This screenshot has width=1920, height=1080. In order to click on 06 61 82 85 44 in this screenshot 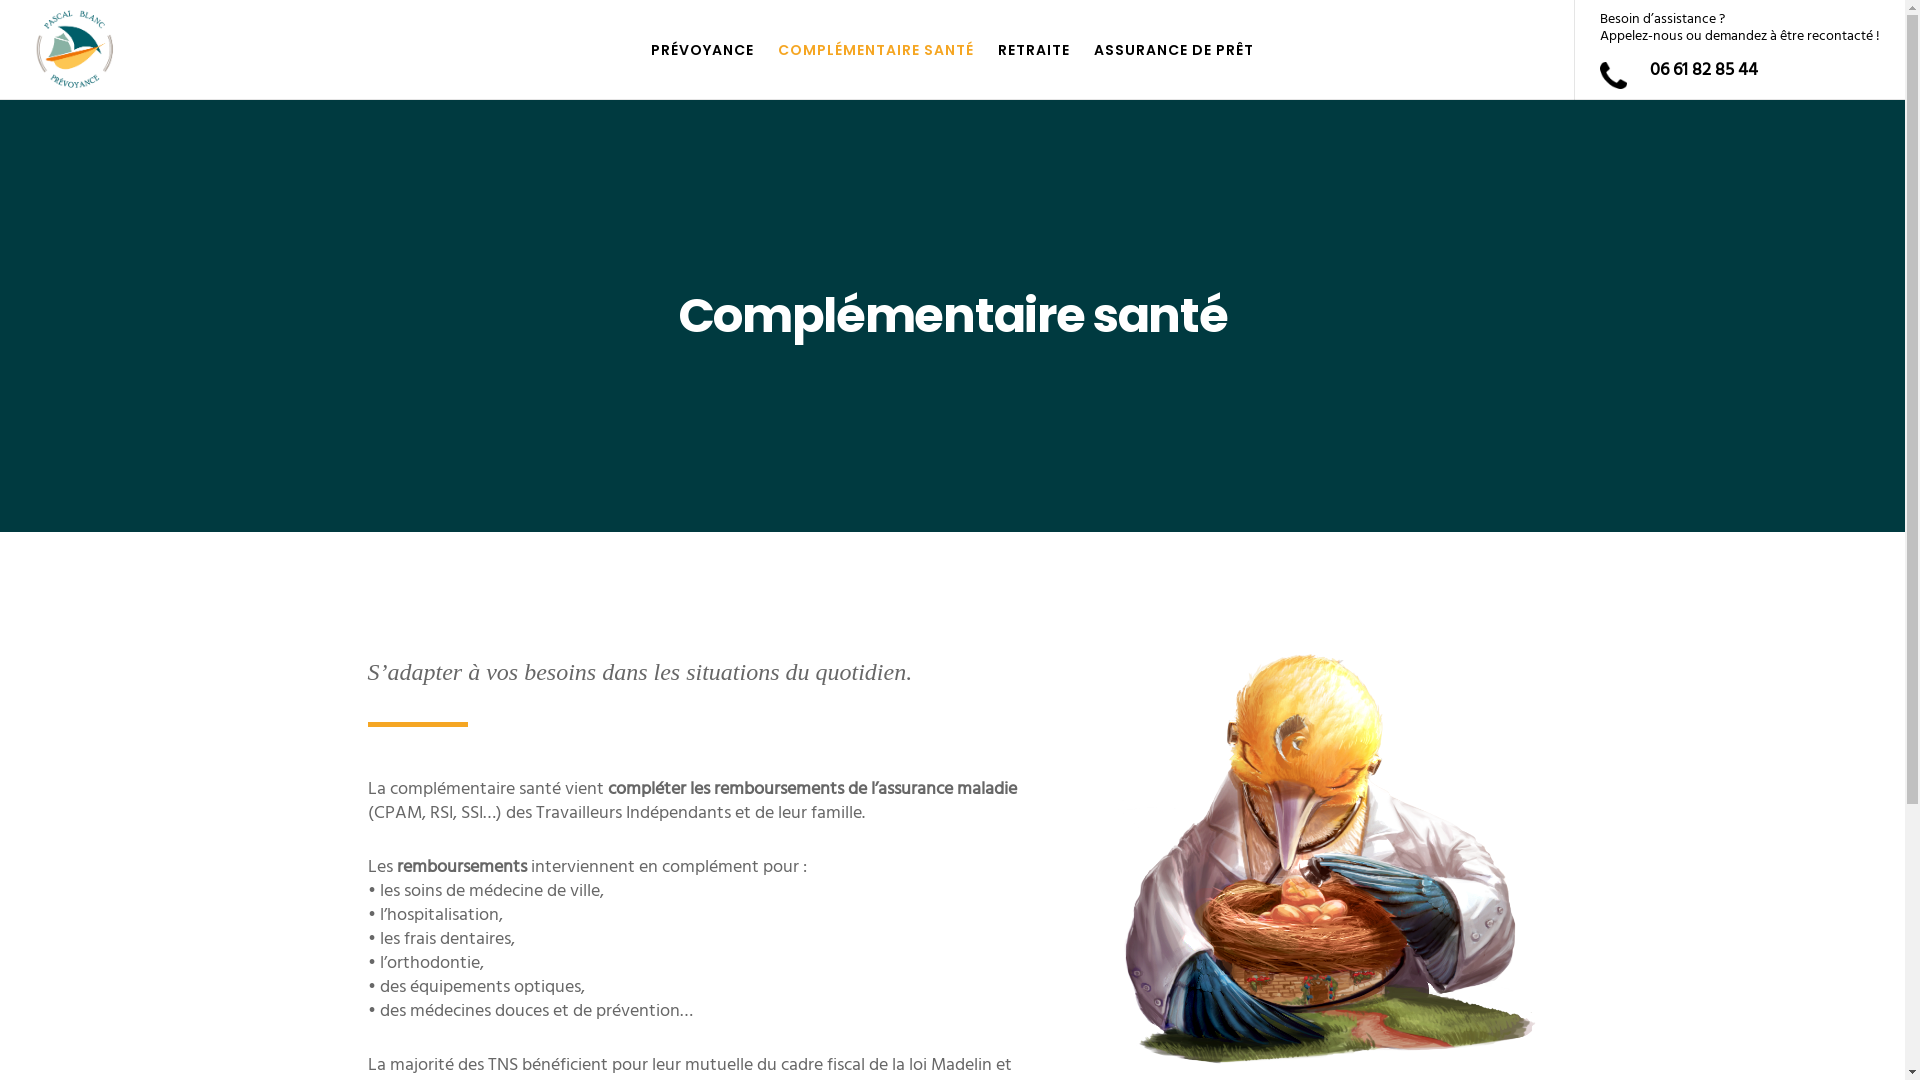, I will do `click(1704, 70)`.